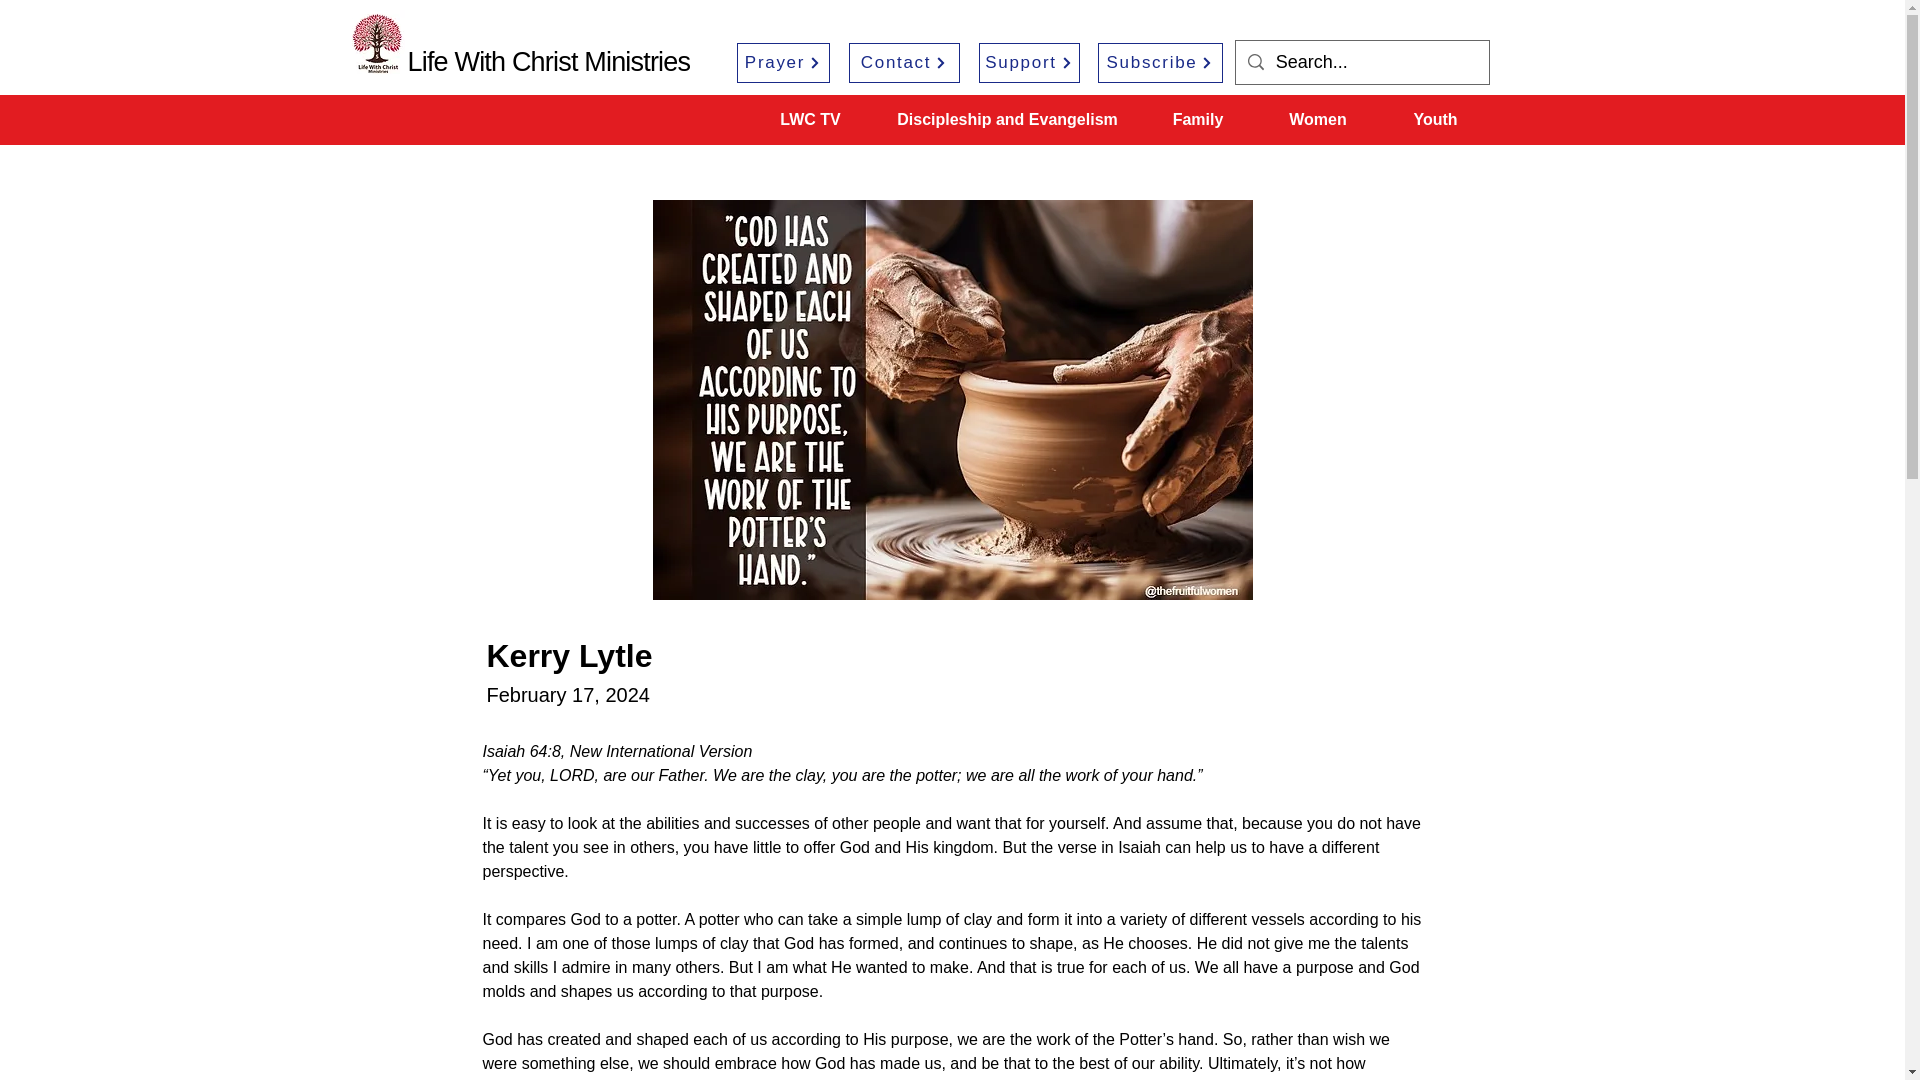 Image resolution: width=1920 pixels, height=1080 pixels. Describe the element at coordinates (1160, 63) in the screenshot. I see `Subscribe` at that location.